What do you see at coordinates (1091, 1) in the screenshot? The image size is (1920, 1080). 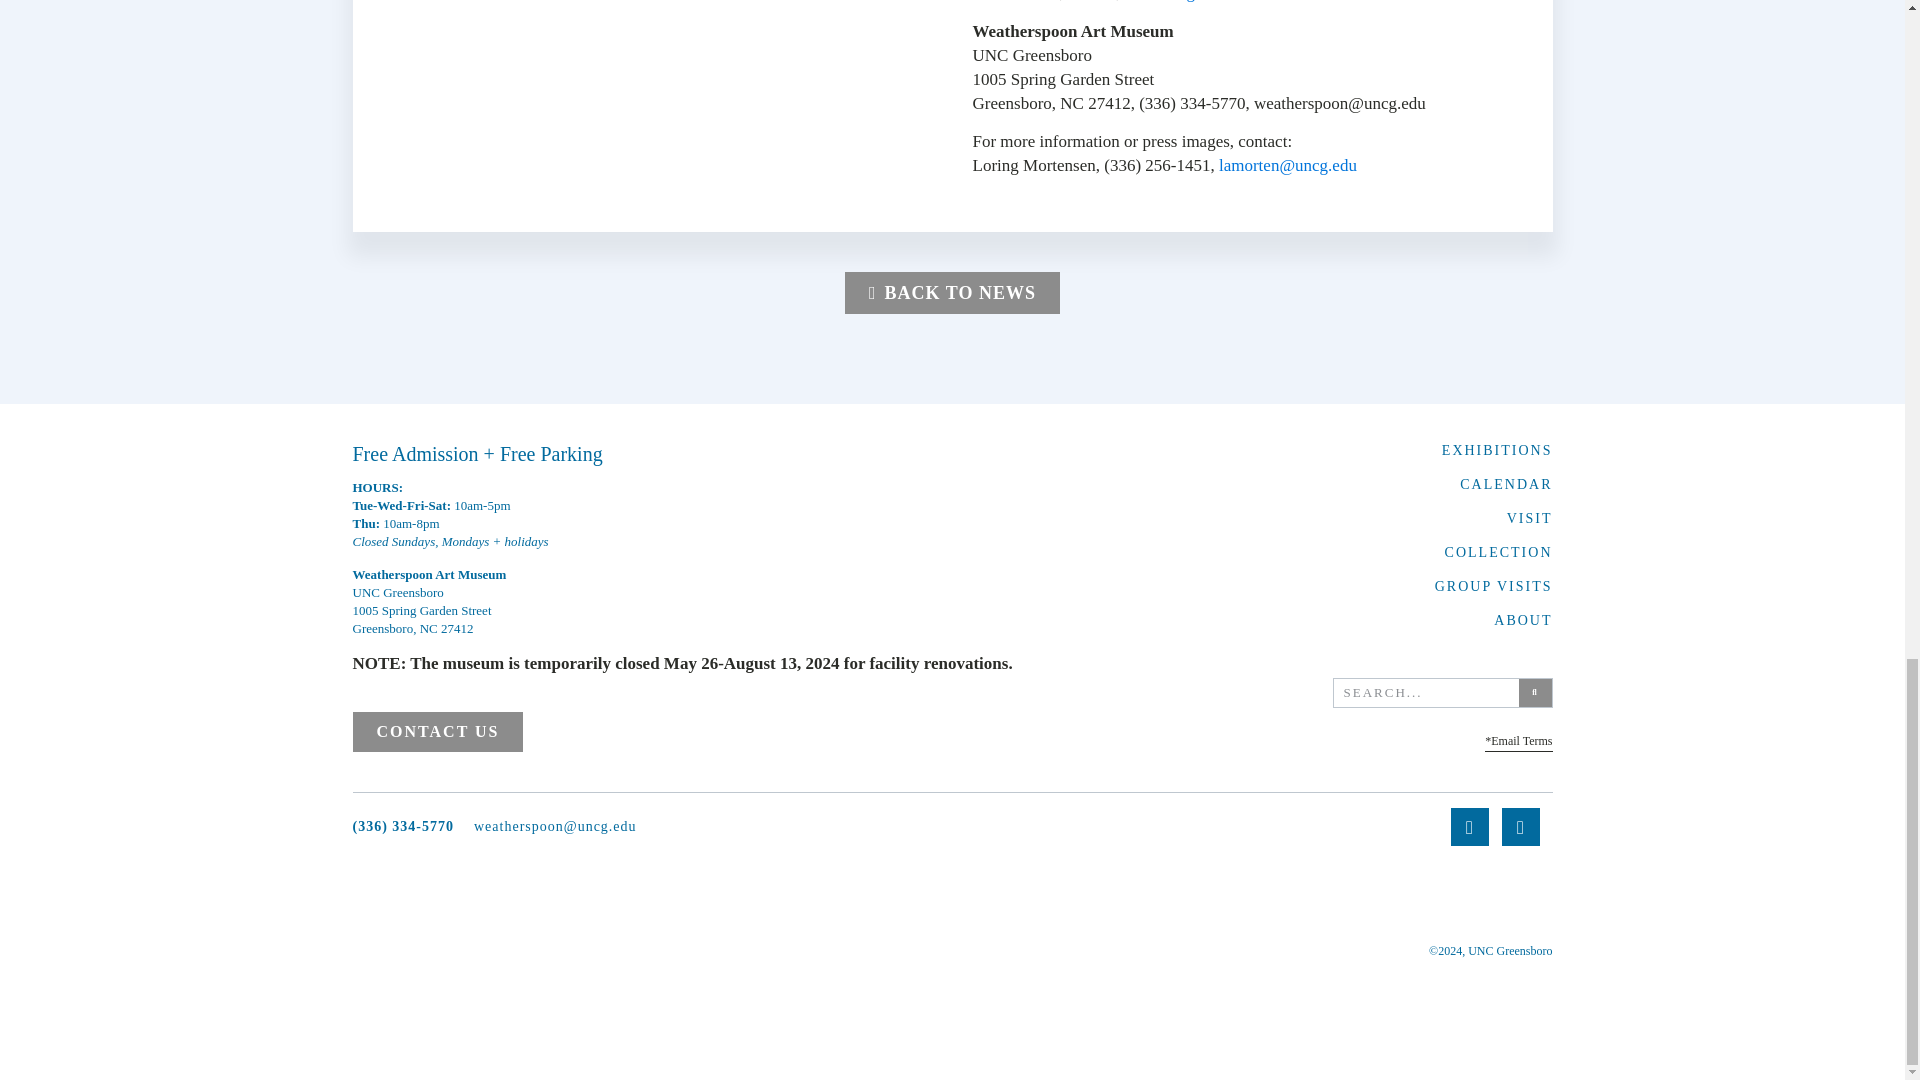 I see `Twitter` at bounding box center [1091, 1].